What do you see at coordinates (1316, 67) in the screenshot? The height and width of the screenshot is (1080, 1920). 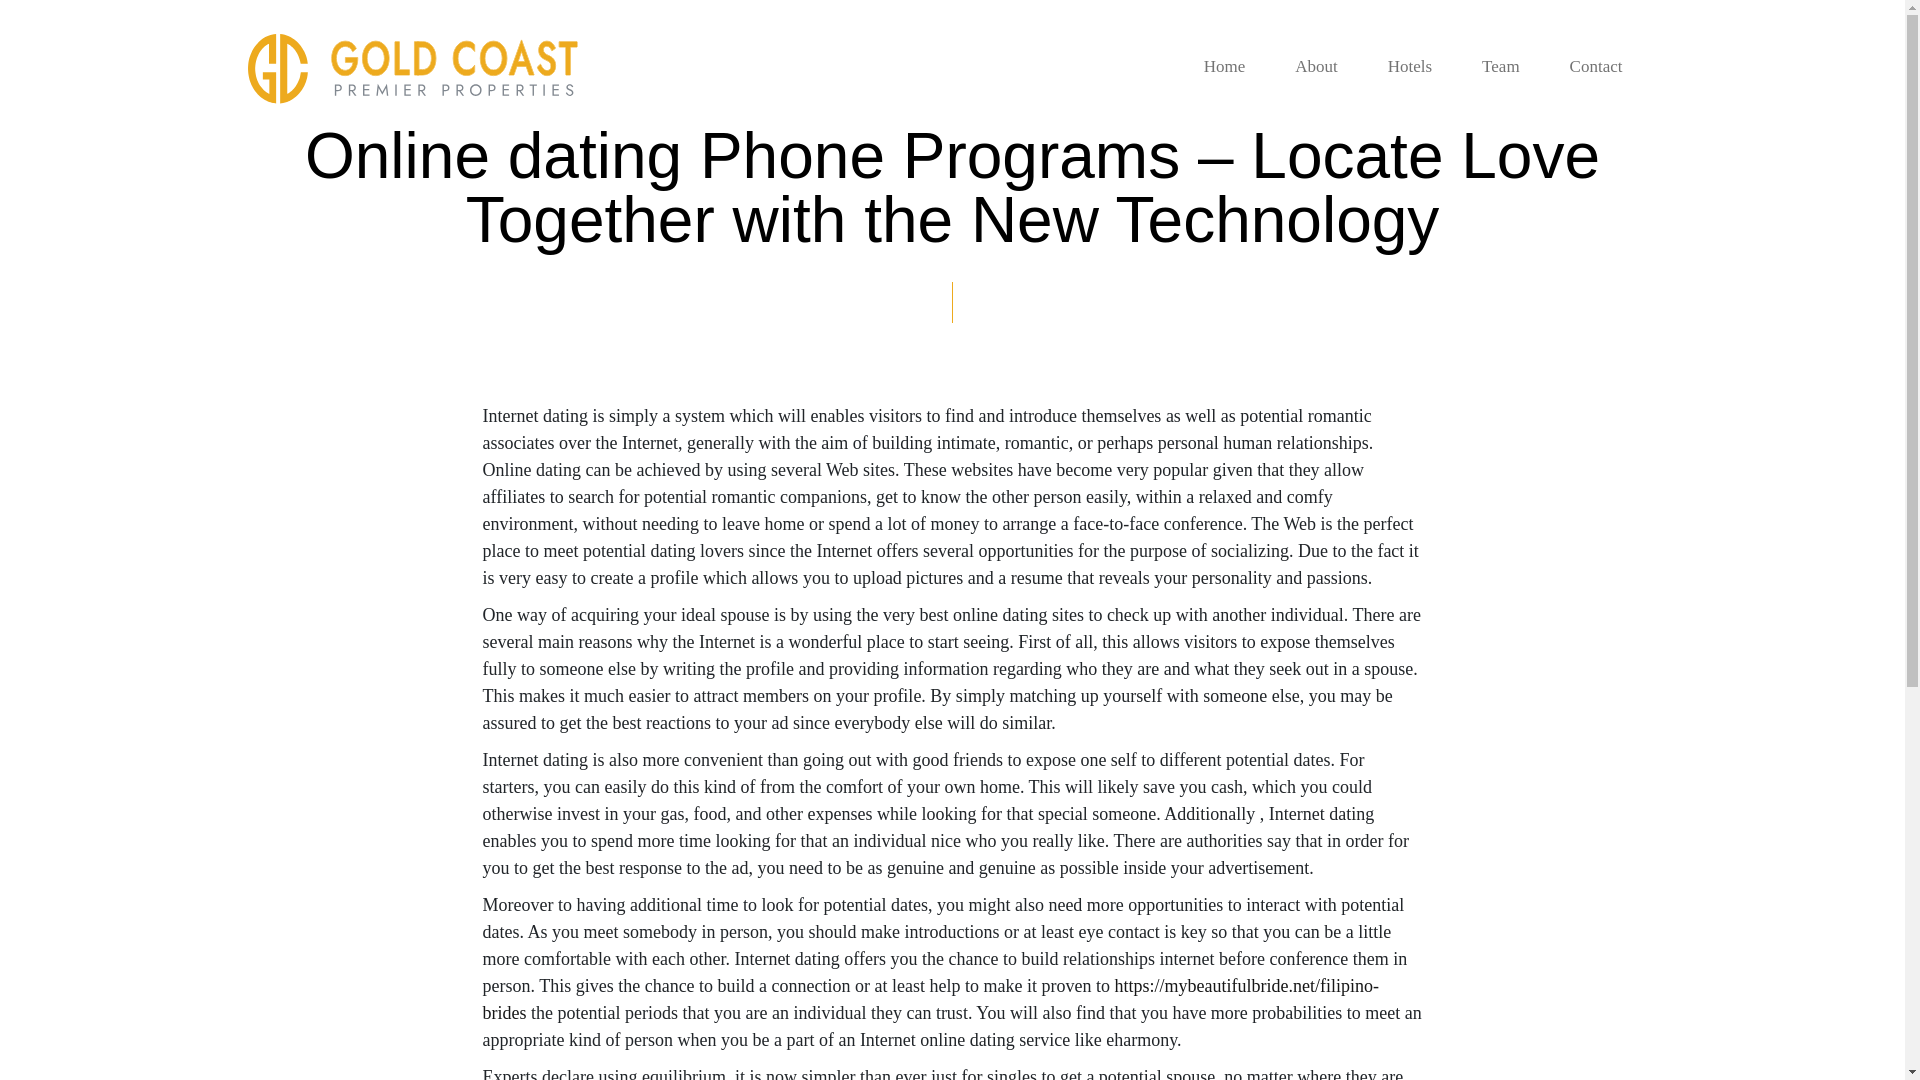 I see `About` at bounding box center [1316, 67].